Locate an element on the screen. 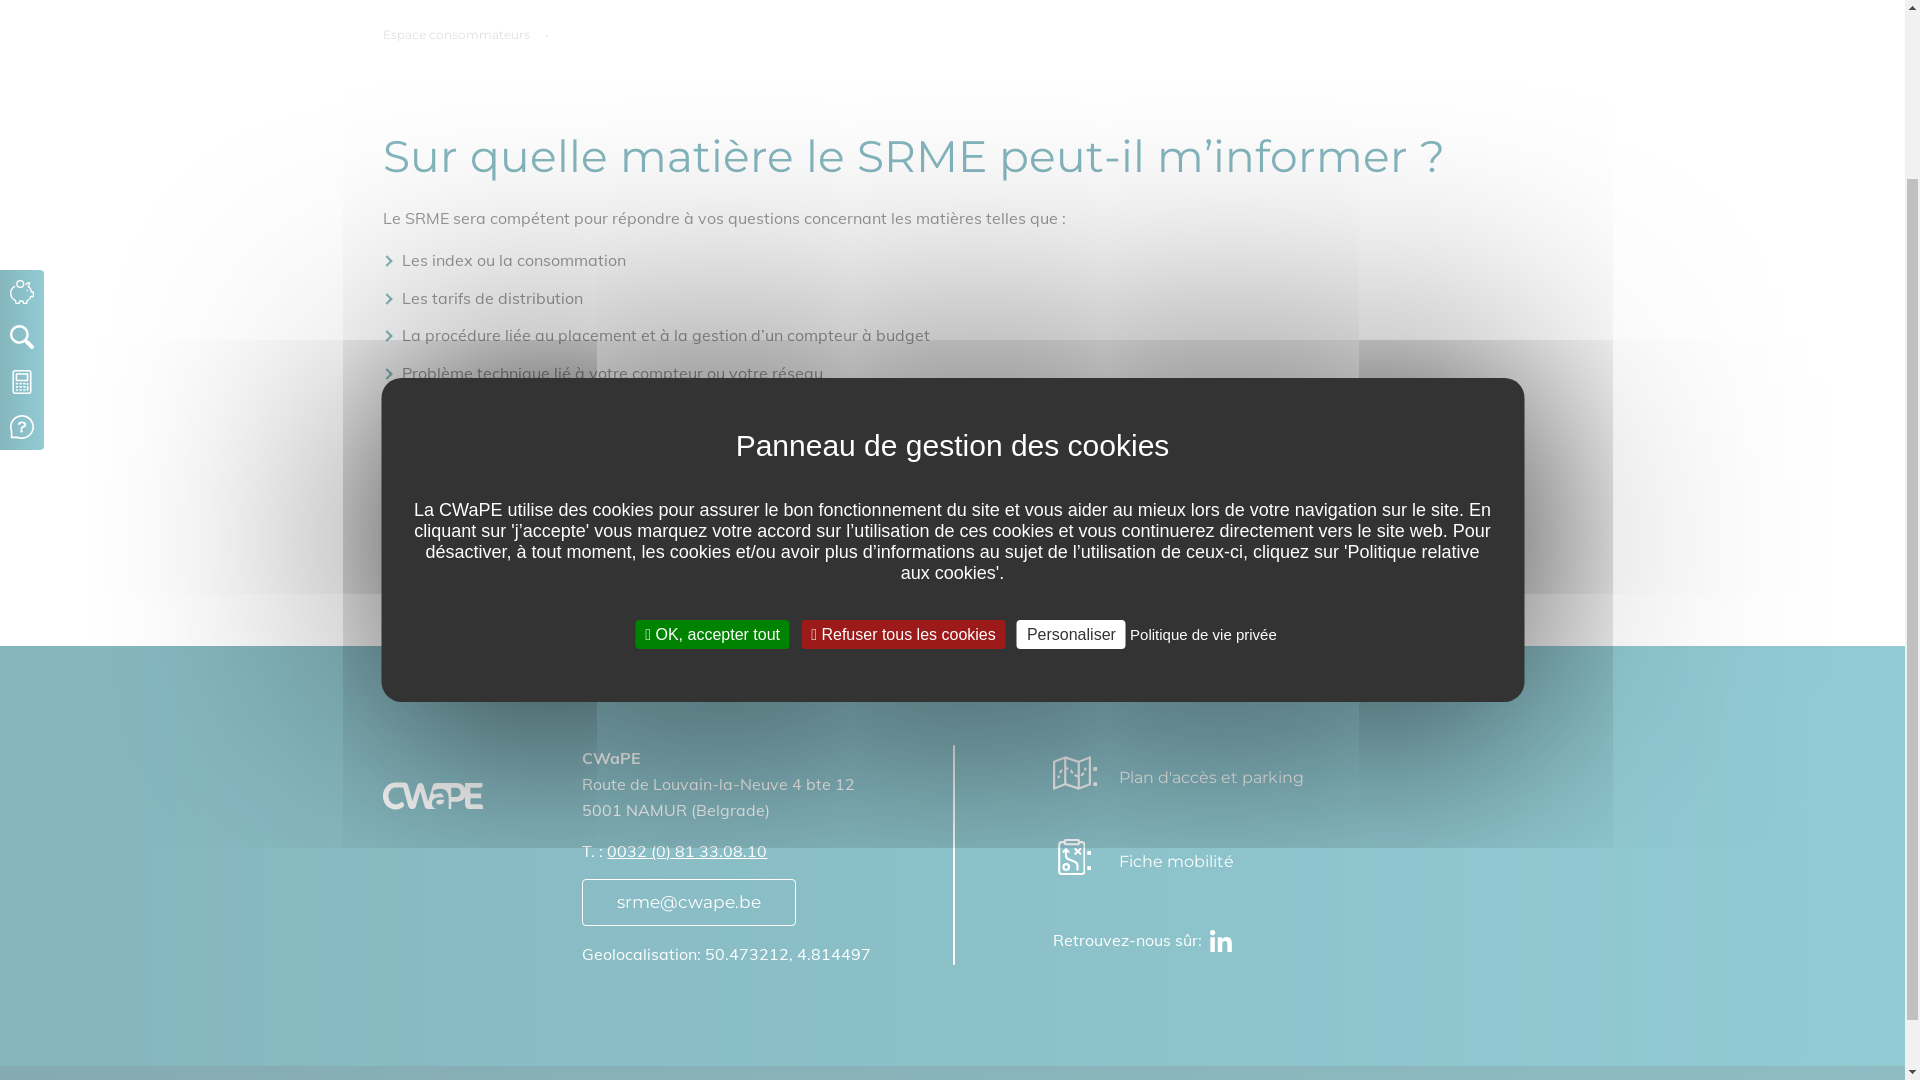  Personaliser is located at coordinates (1072, 846).